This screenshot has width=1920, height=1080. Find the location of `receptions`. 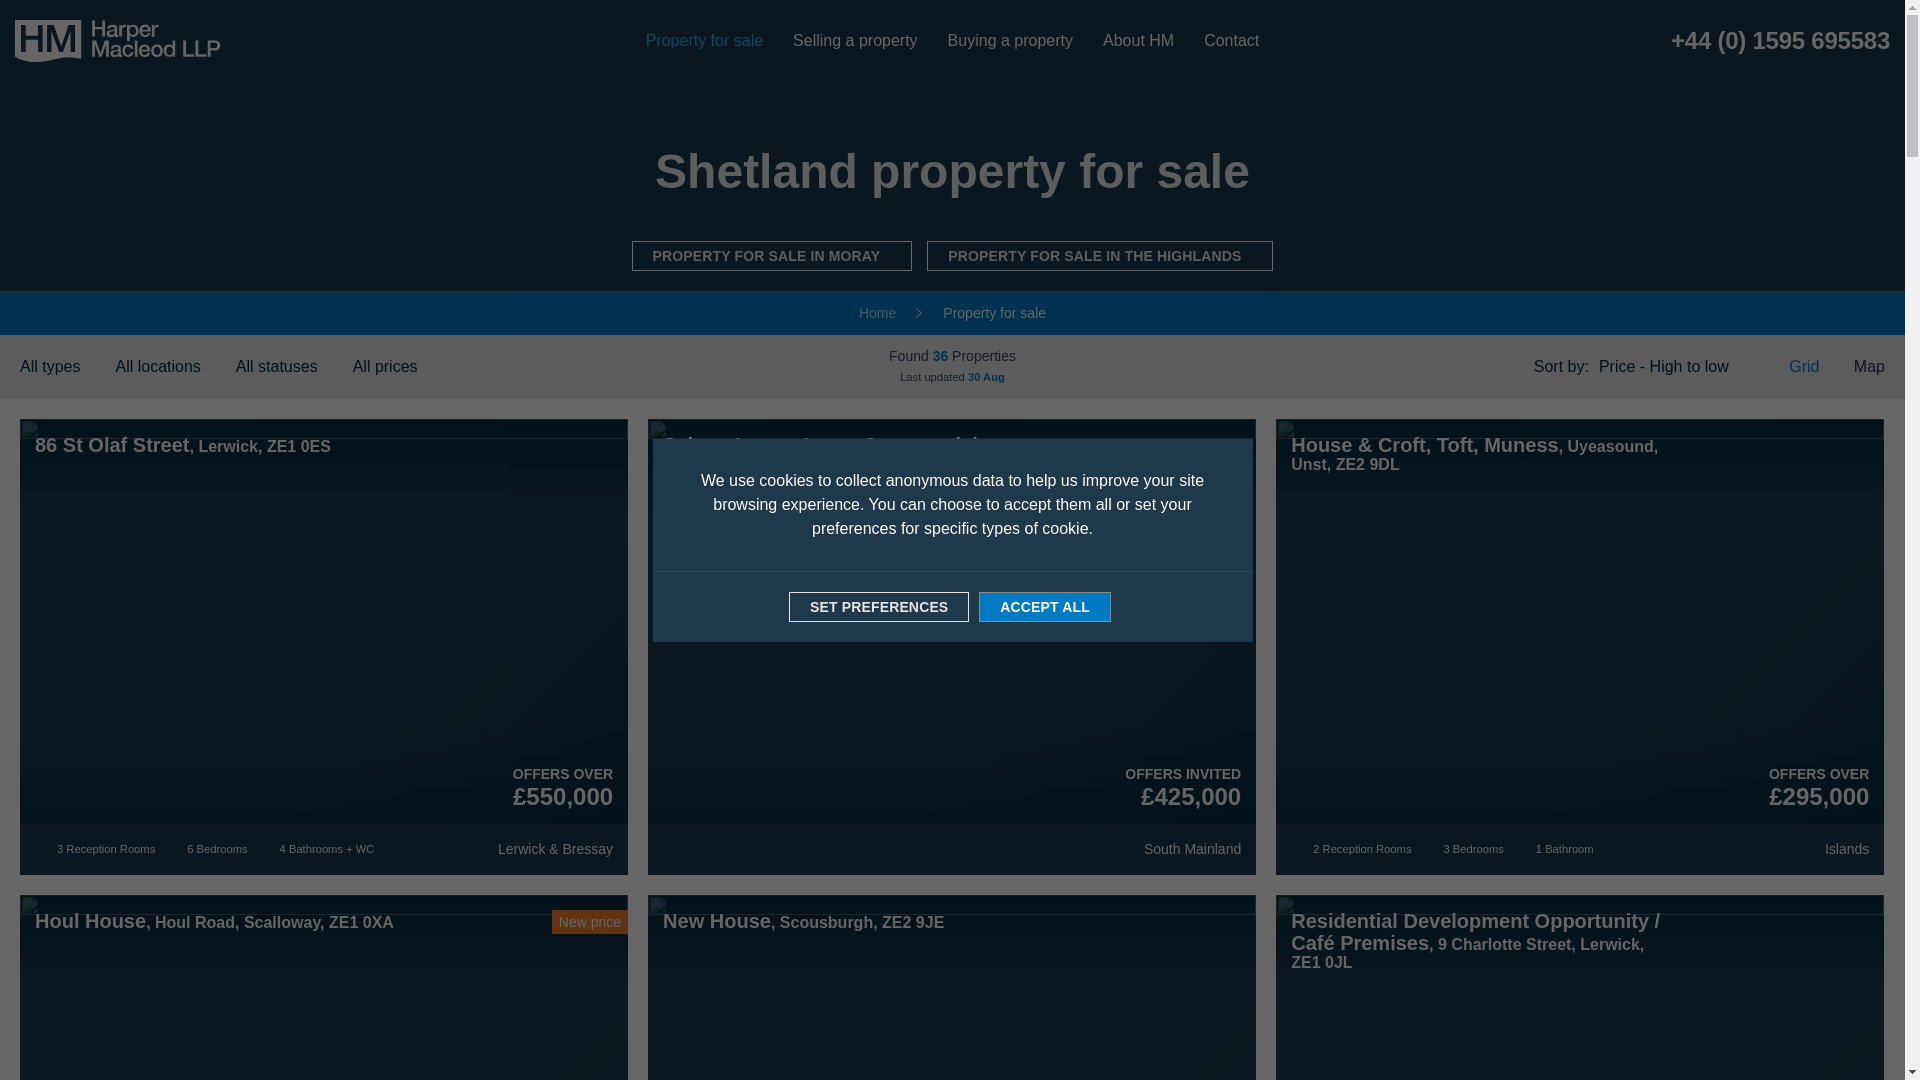

receptions is located at coordinates (44, 850).